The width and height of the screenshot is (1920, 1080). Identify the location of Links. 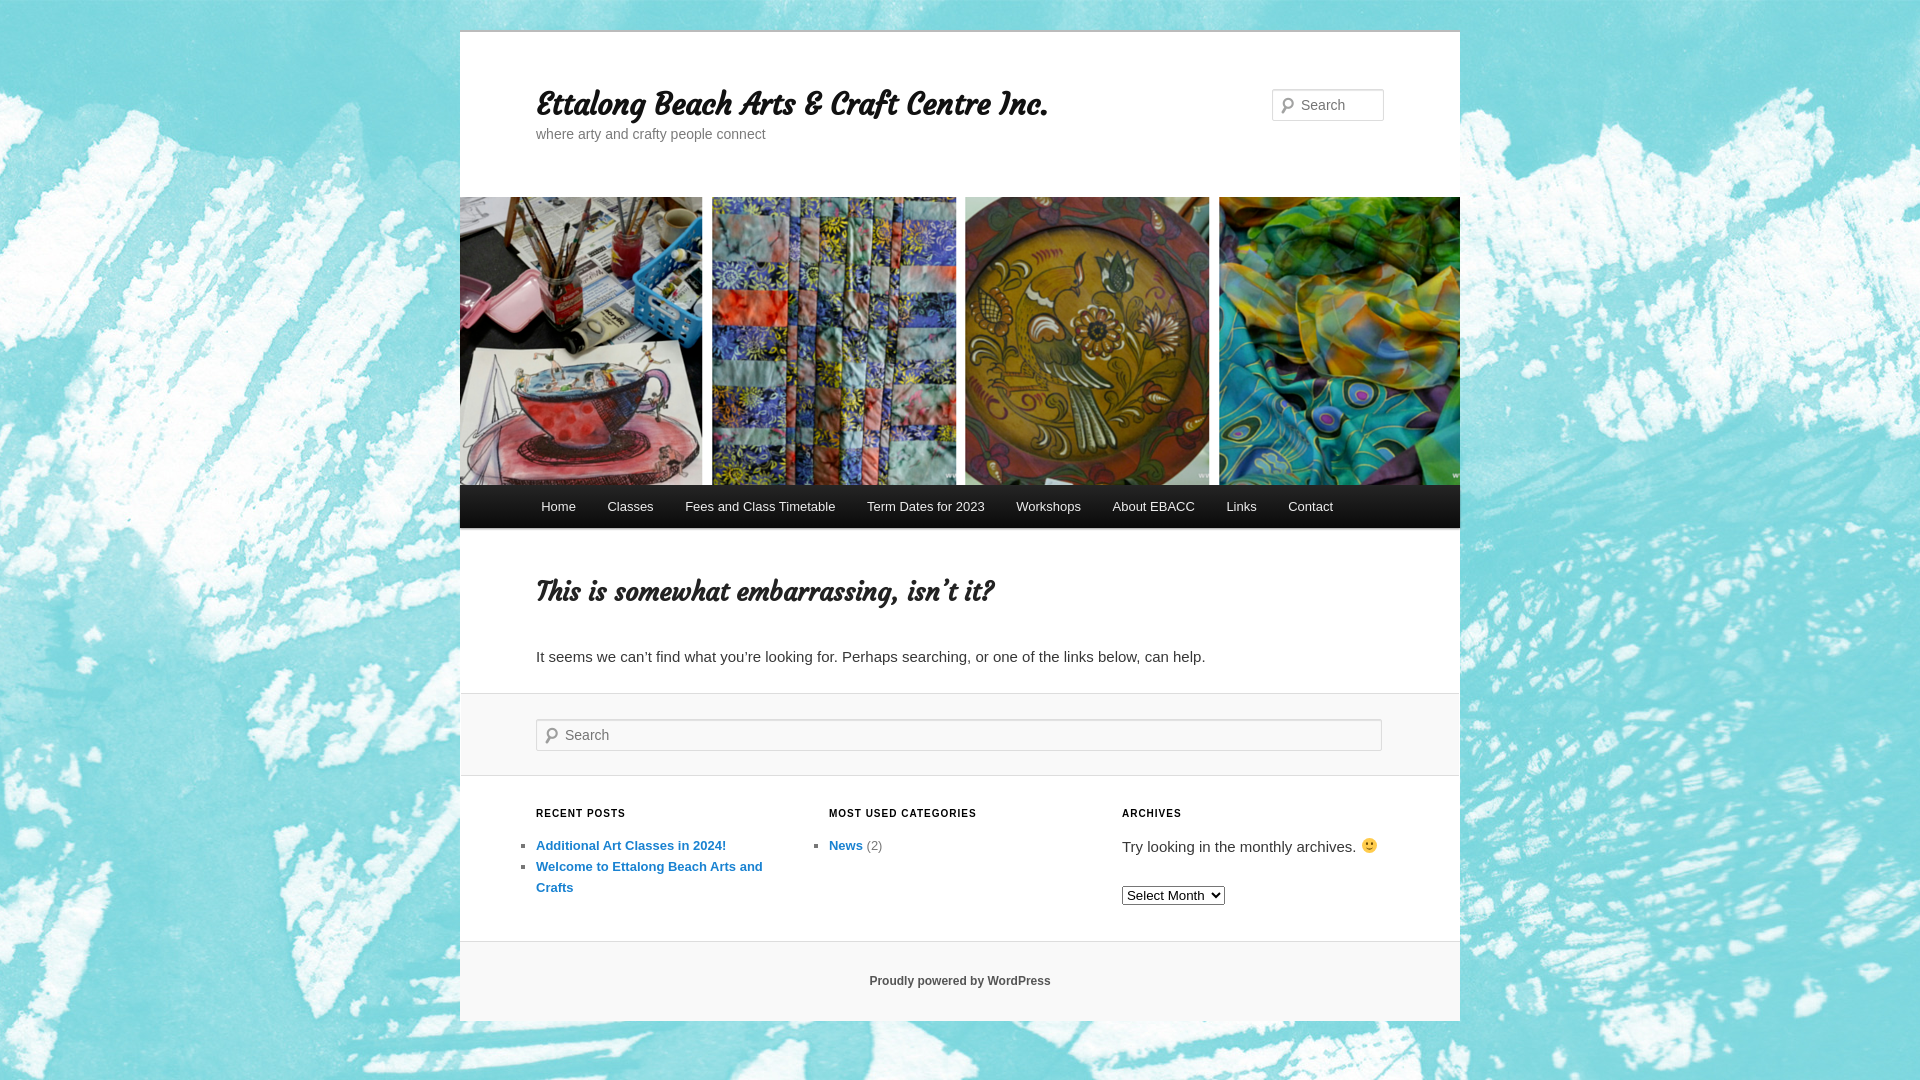
(1242, 506).